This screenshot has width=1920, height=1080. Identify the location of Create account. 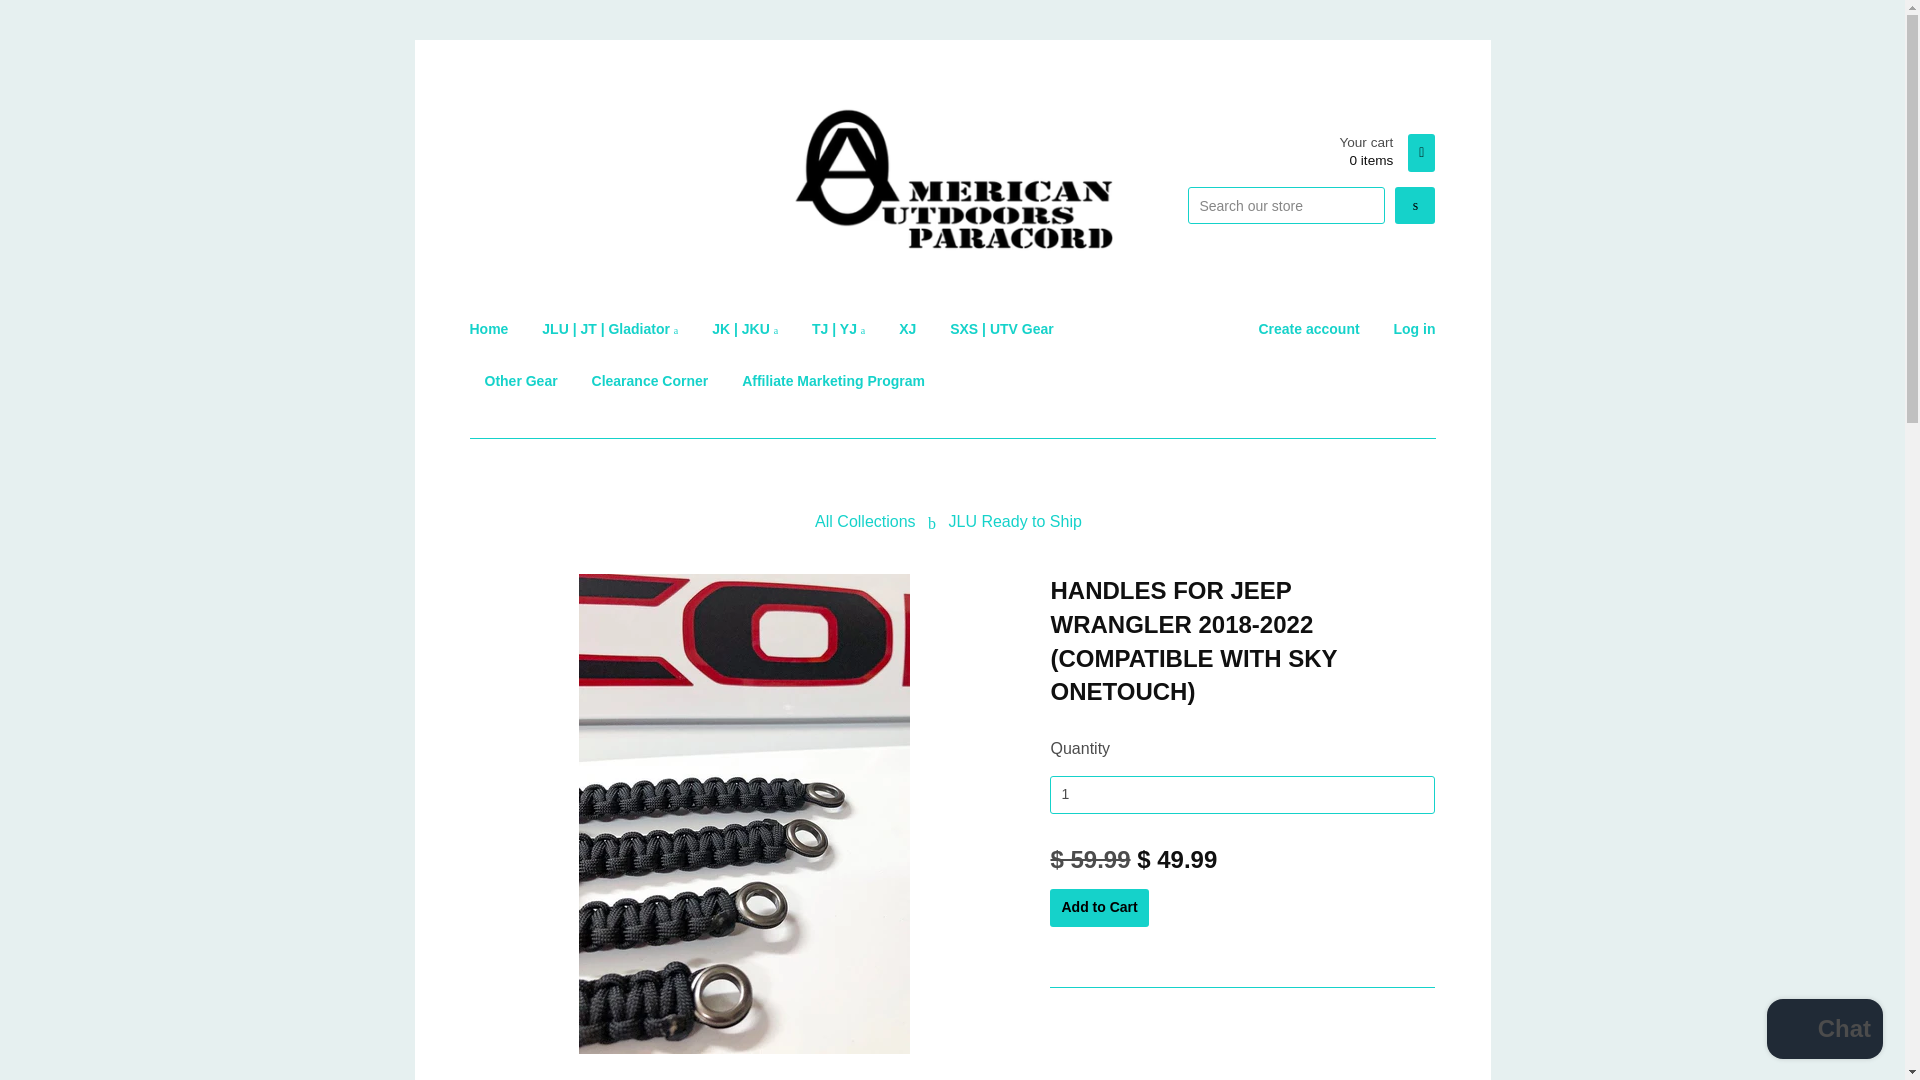
(1016, 522).